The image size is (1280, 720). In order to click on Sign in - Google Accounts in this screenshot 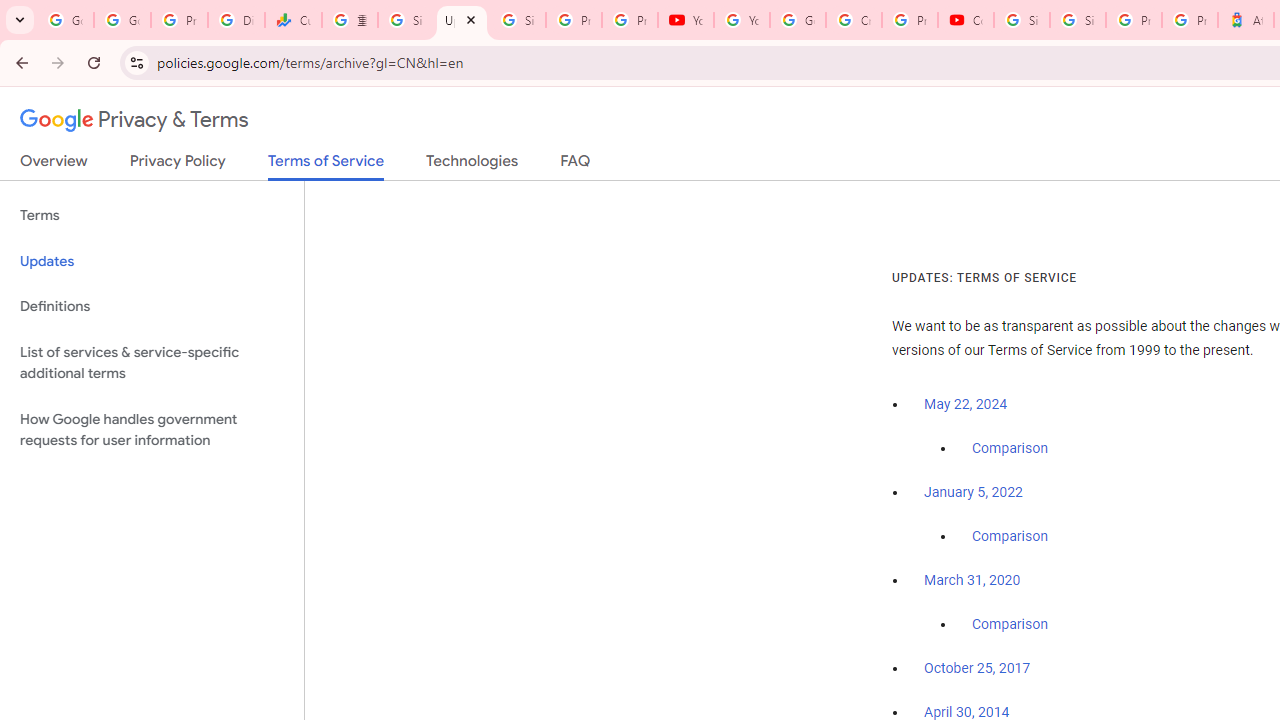, I will do `click(1022, 20)`.